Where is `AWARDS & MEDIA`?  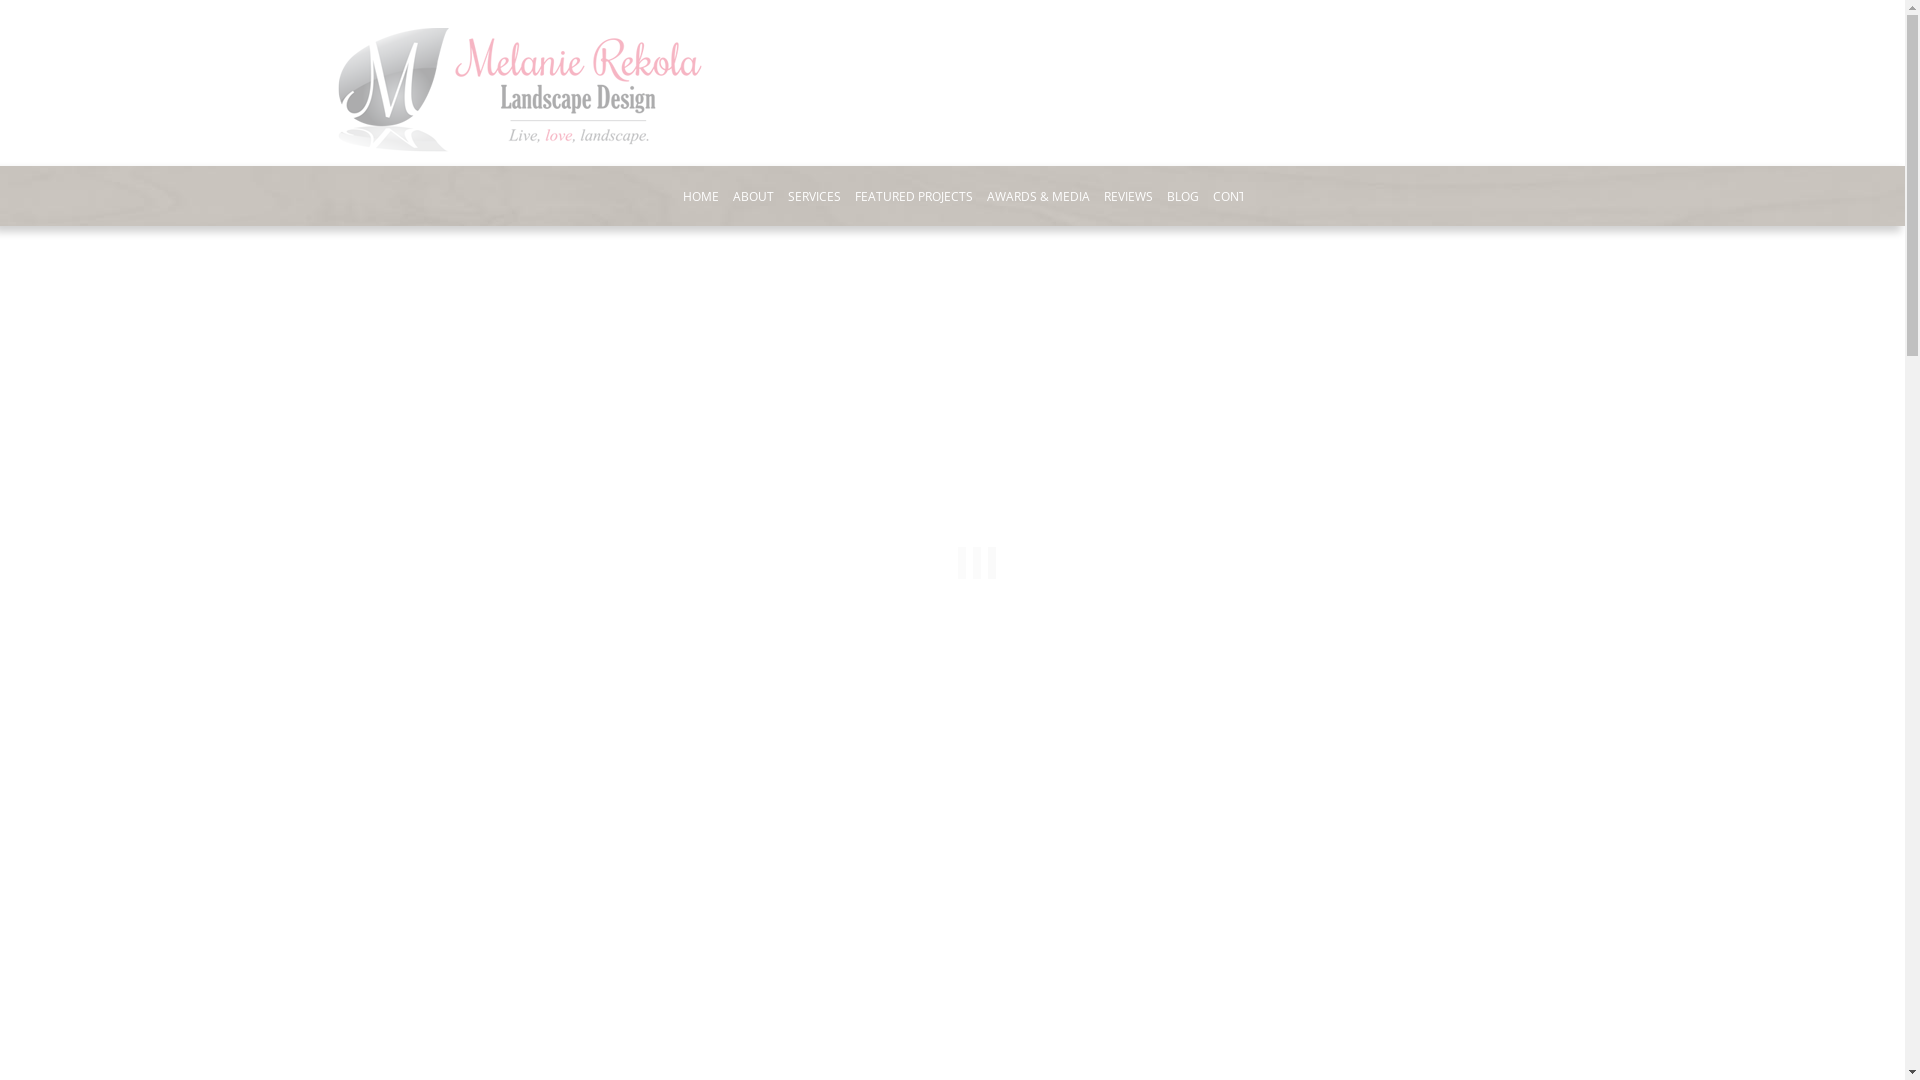 AWARDS & MEDIA is located at coordinates (1038, 196).